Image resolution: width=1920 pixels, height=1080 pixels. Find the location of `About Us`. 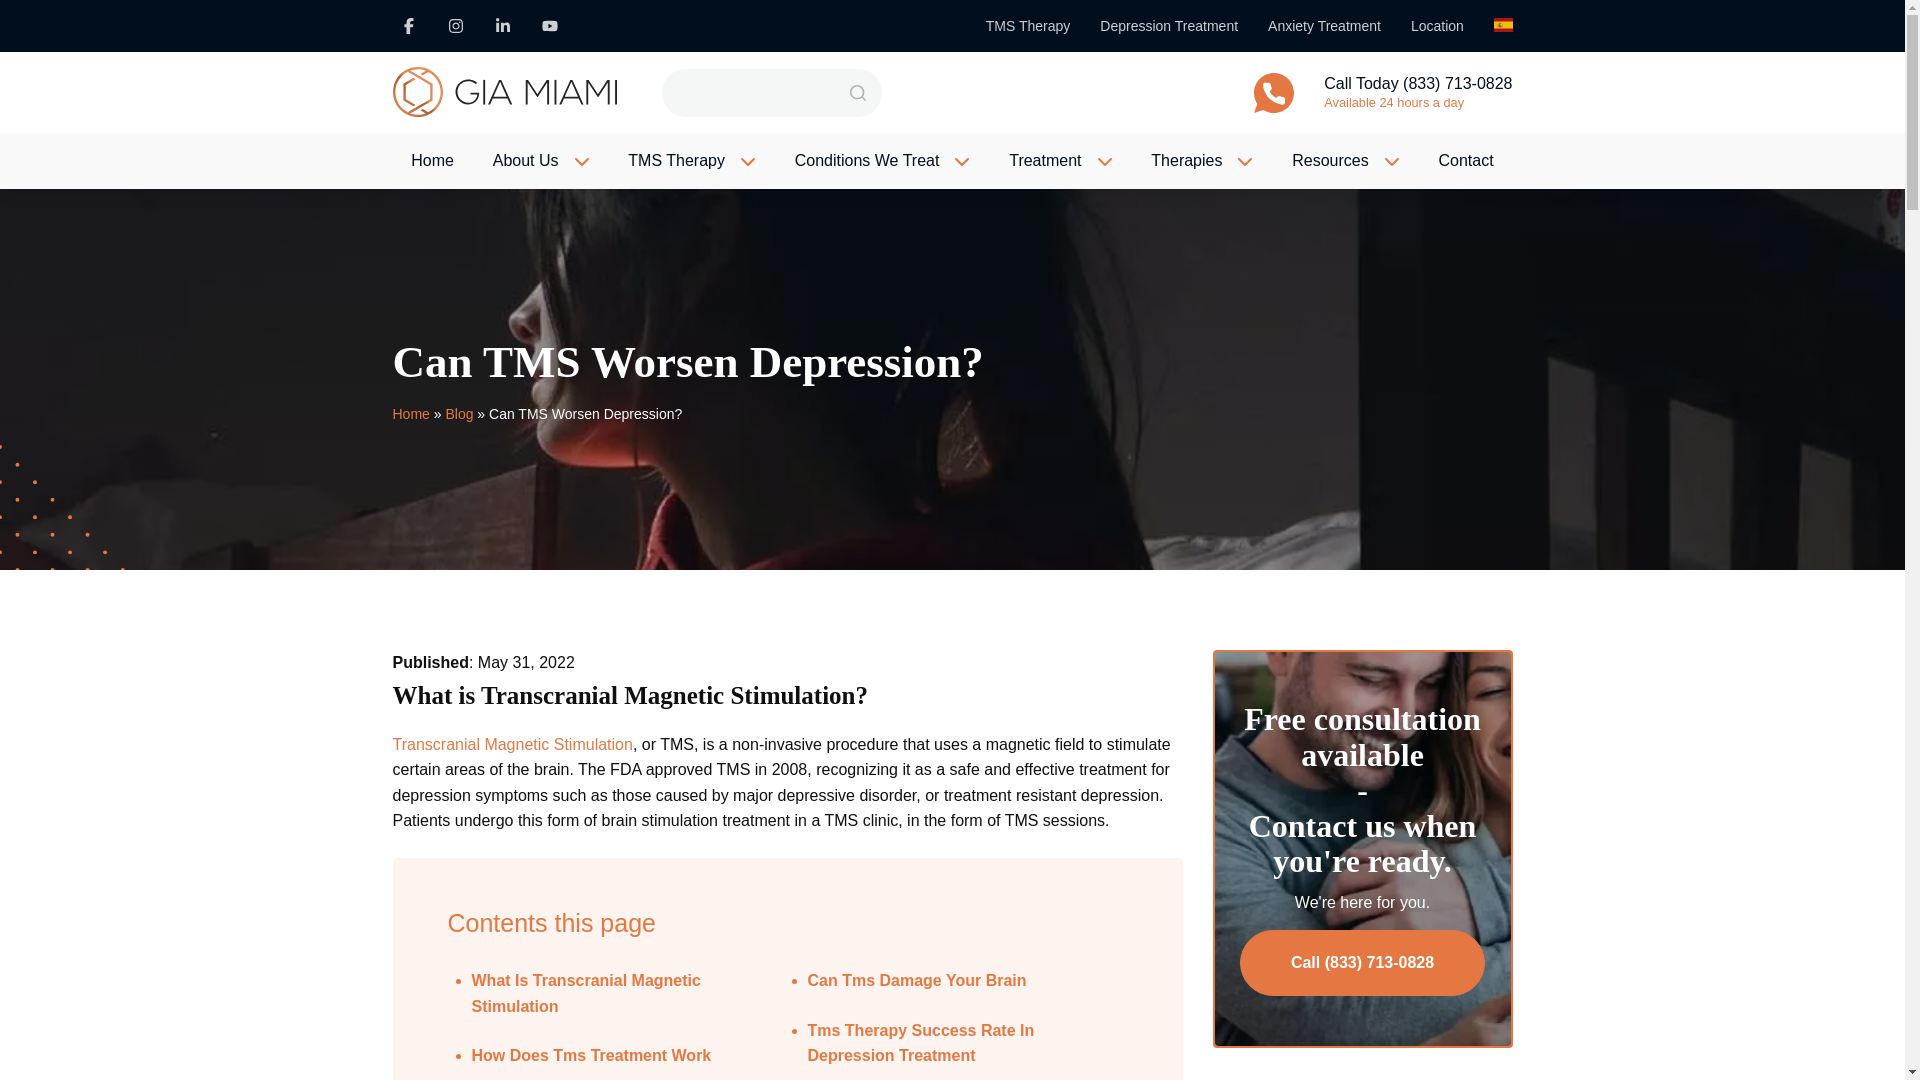

About Us is located at coordinates (526, 160).